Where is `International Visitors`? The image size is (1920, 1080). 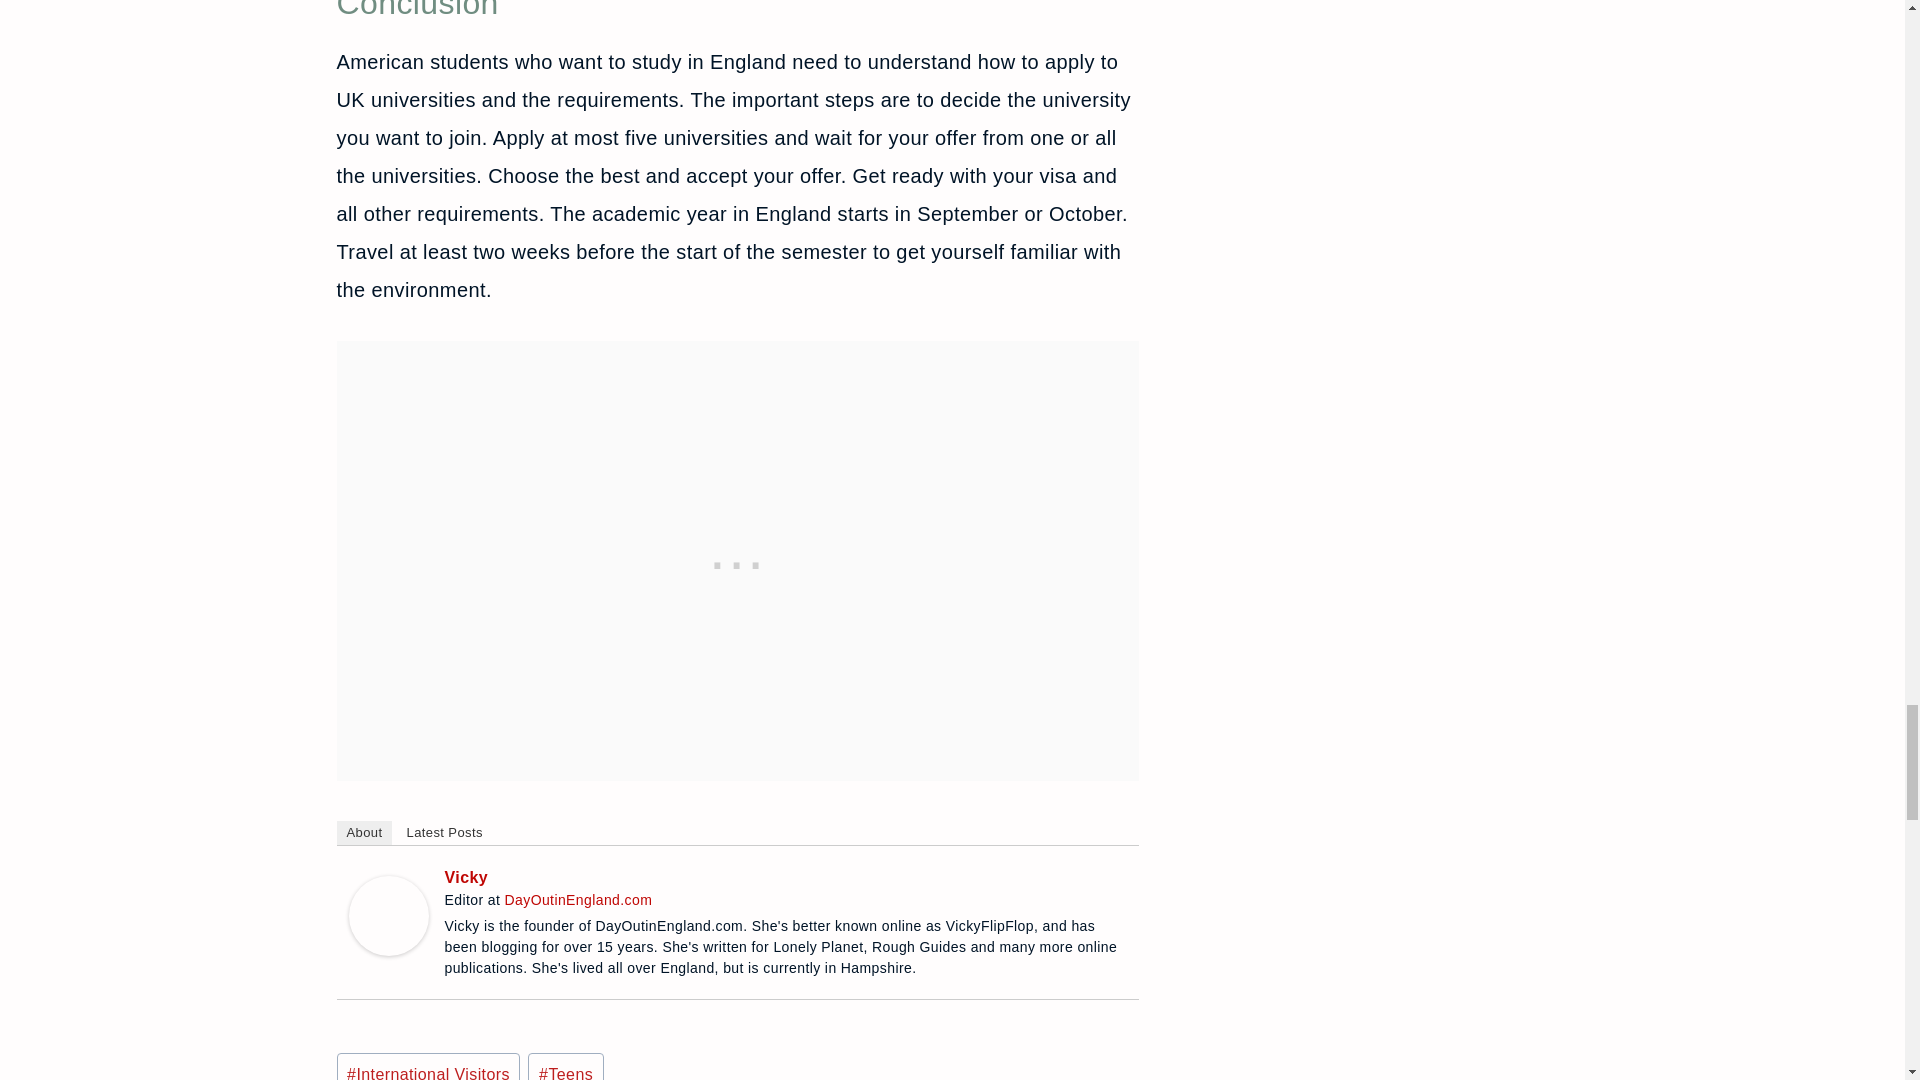 International Visitors is located at coordinates (428, 1066).